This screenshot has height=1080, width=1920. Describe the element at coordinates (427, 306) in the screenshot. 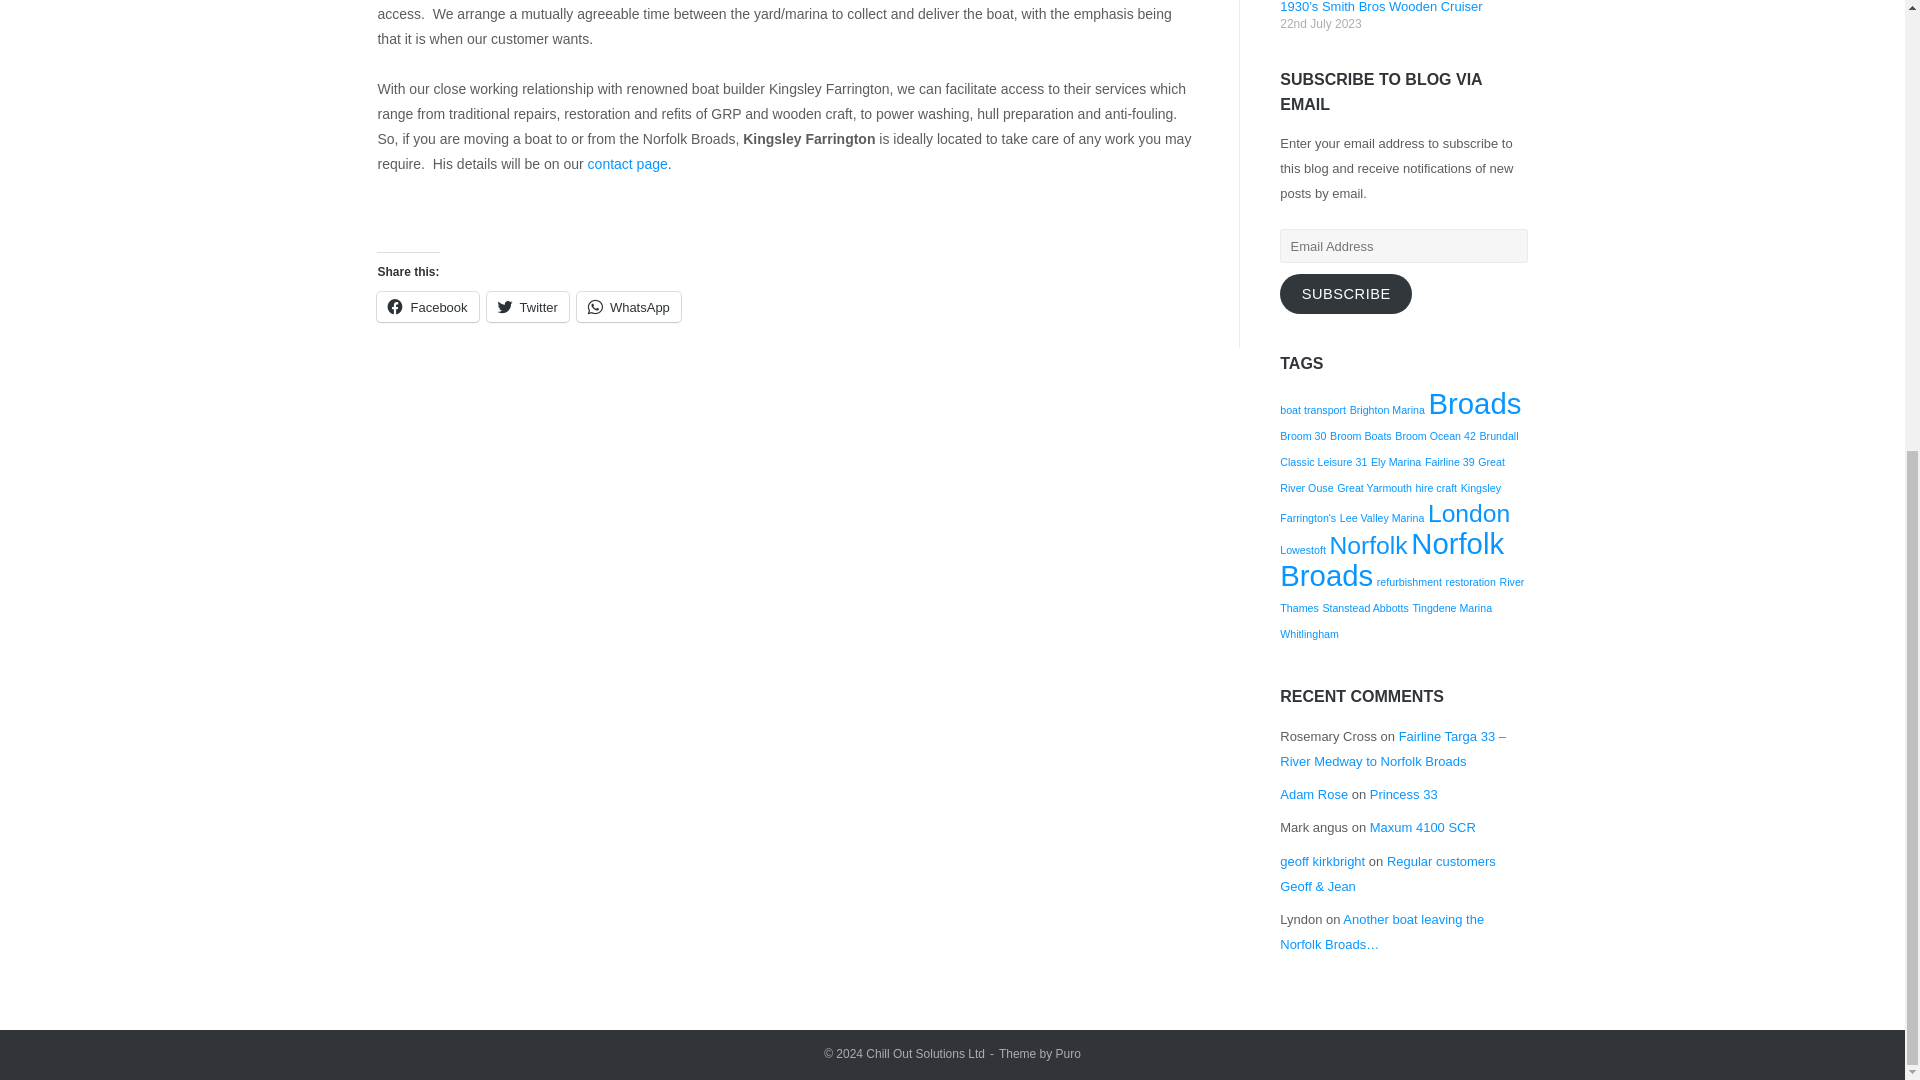

I see `Click to share on Facebook` at that location.